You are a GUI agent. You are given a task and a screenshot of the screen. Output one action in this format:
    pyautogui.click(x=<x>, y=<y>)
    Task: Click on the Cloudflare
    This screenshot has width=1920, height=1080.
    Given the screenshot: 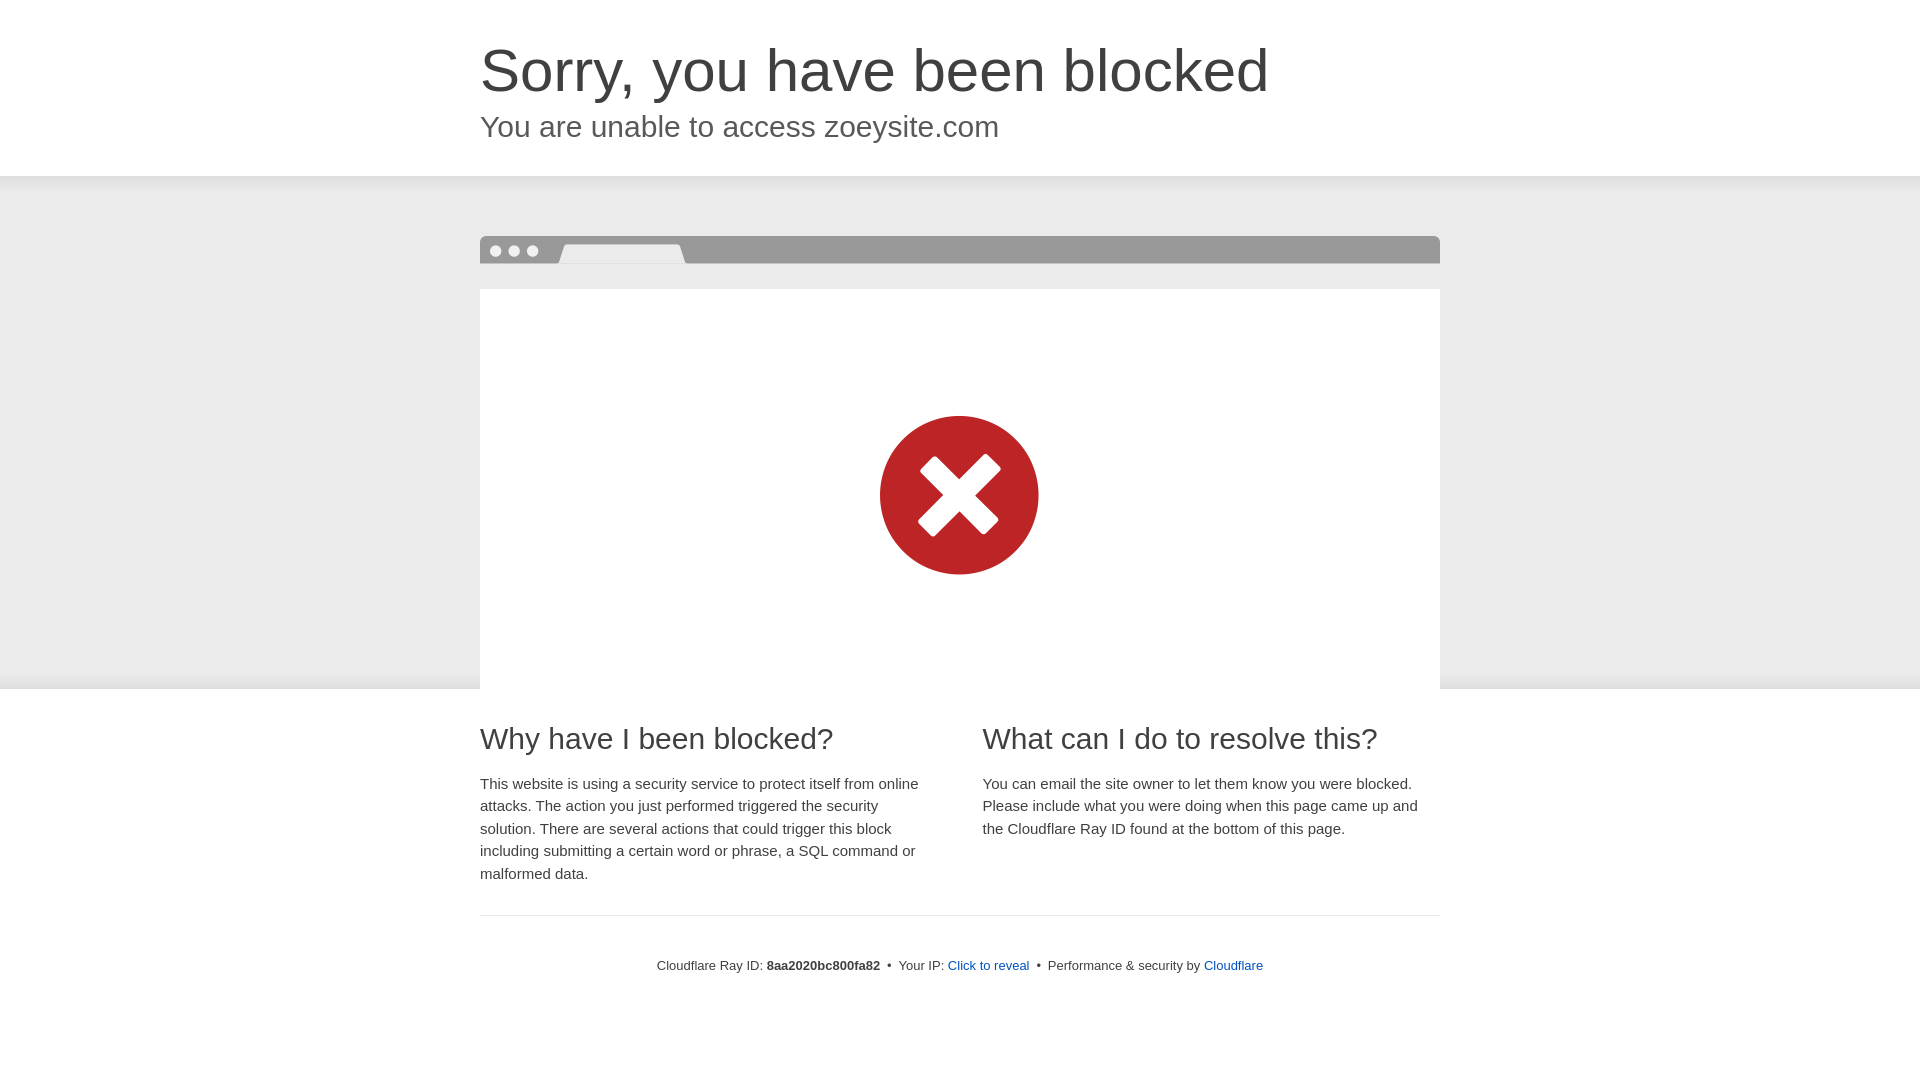 What is the action you would take?
    pyautogui.click(x=1233, y=965)
    